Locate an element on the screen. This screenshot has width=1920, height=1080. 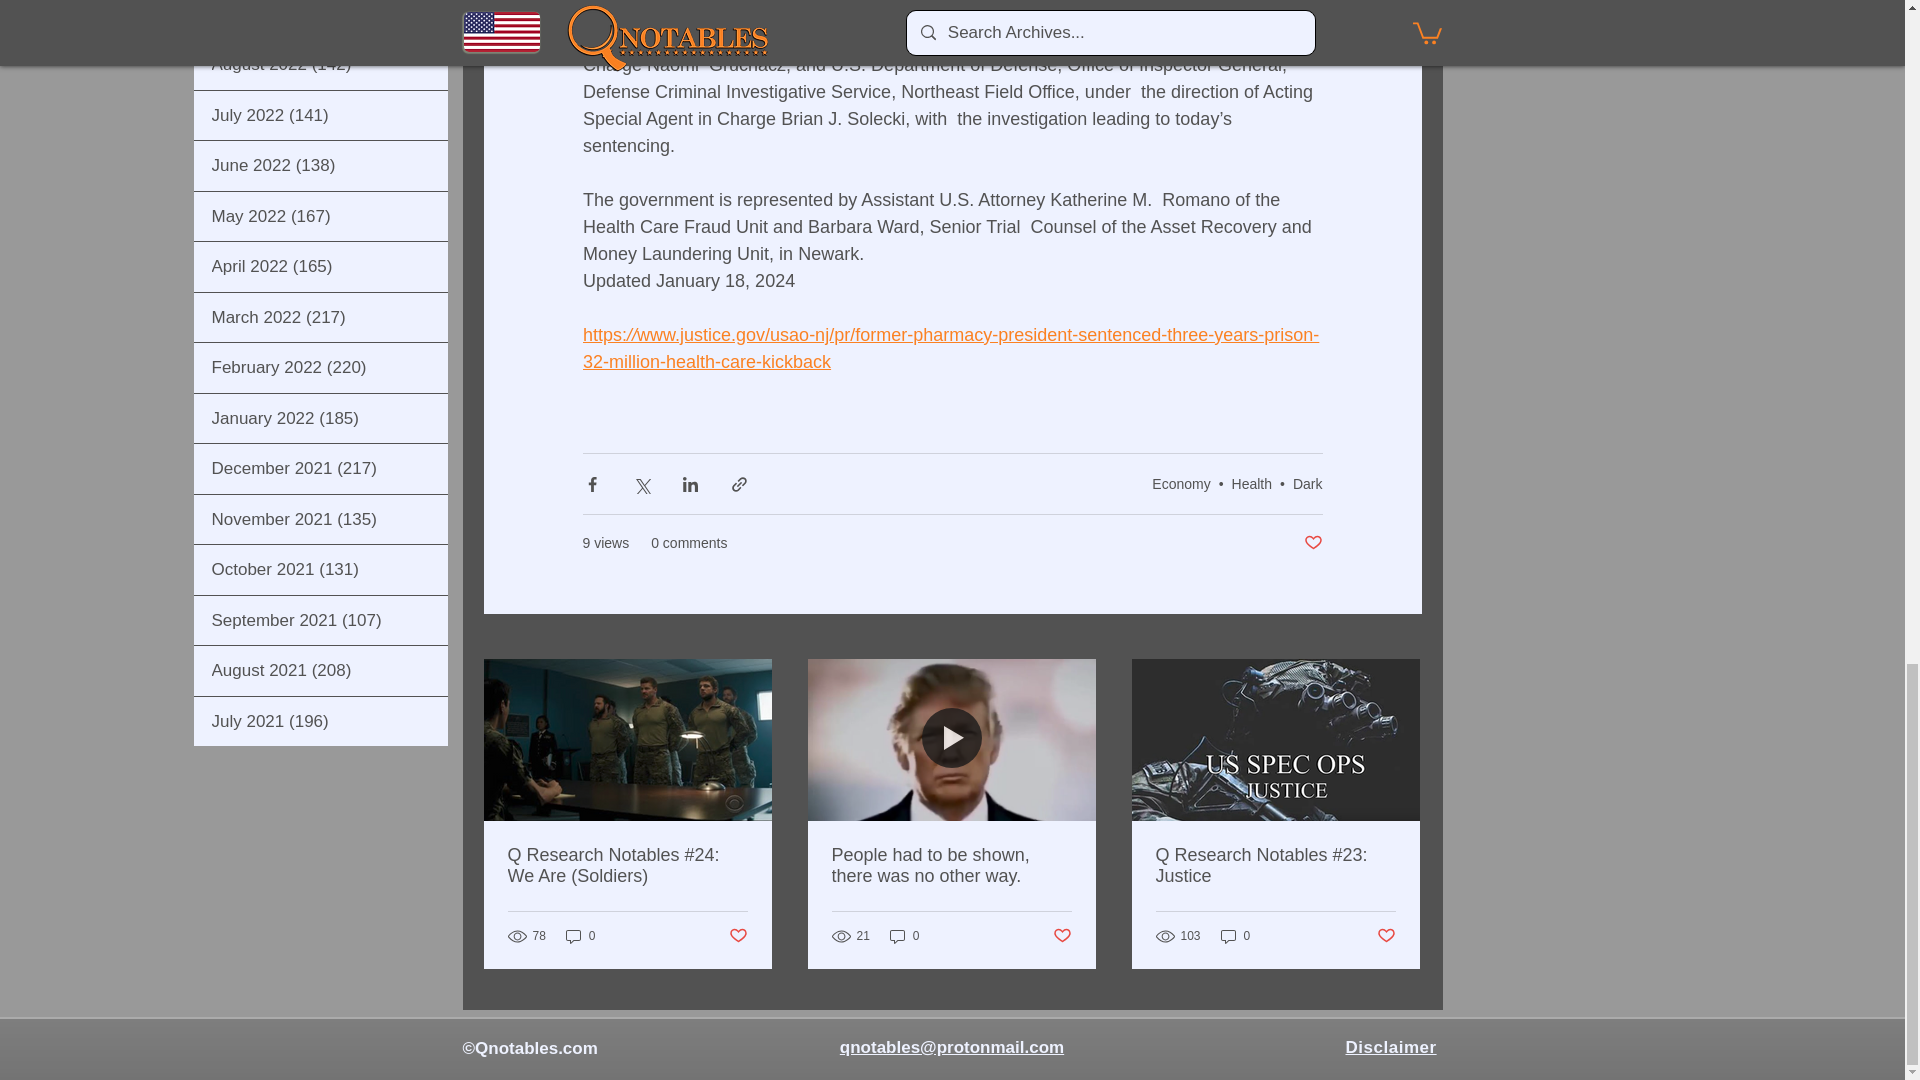
0 is located at coordinates (904, 936).